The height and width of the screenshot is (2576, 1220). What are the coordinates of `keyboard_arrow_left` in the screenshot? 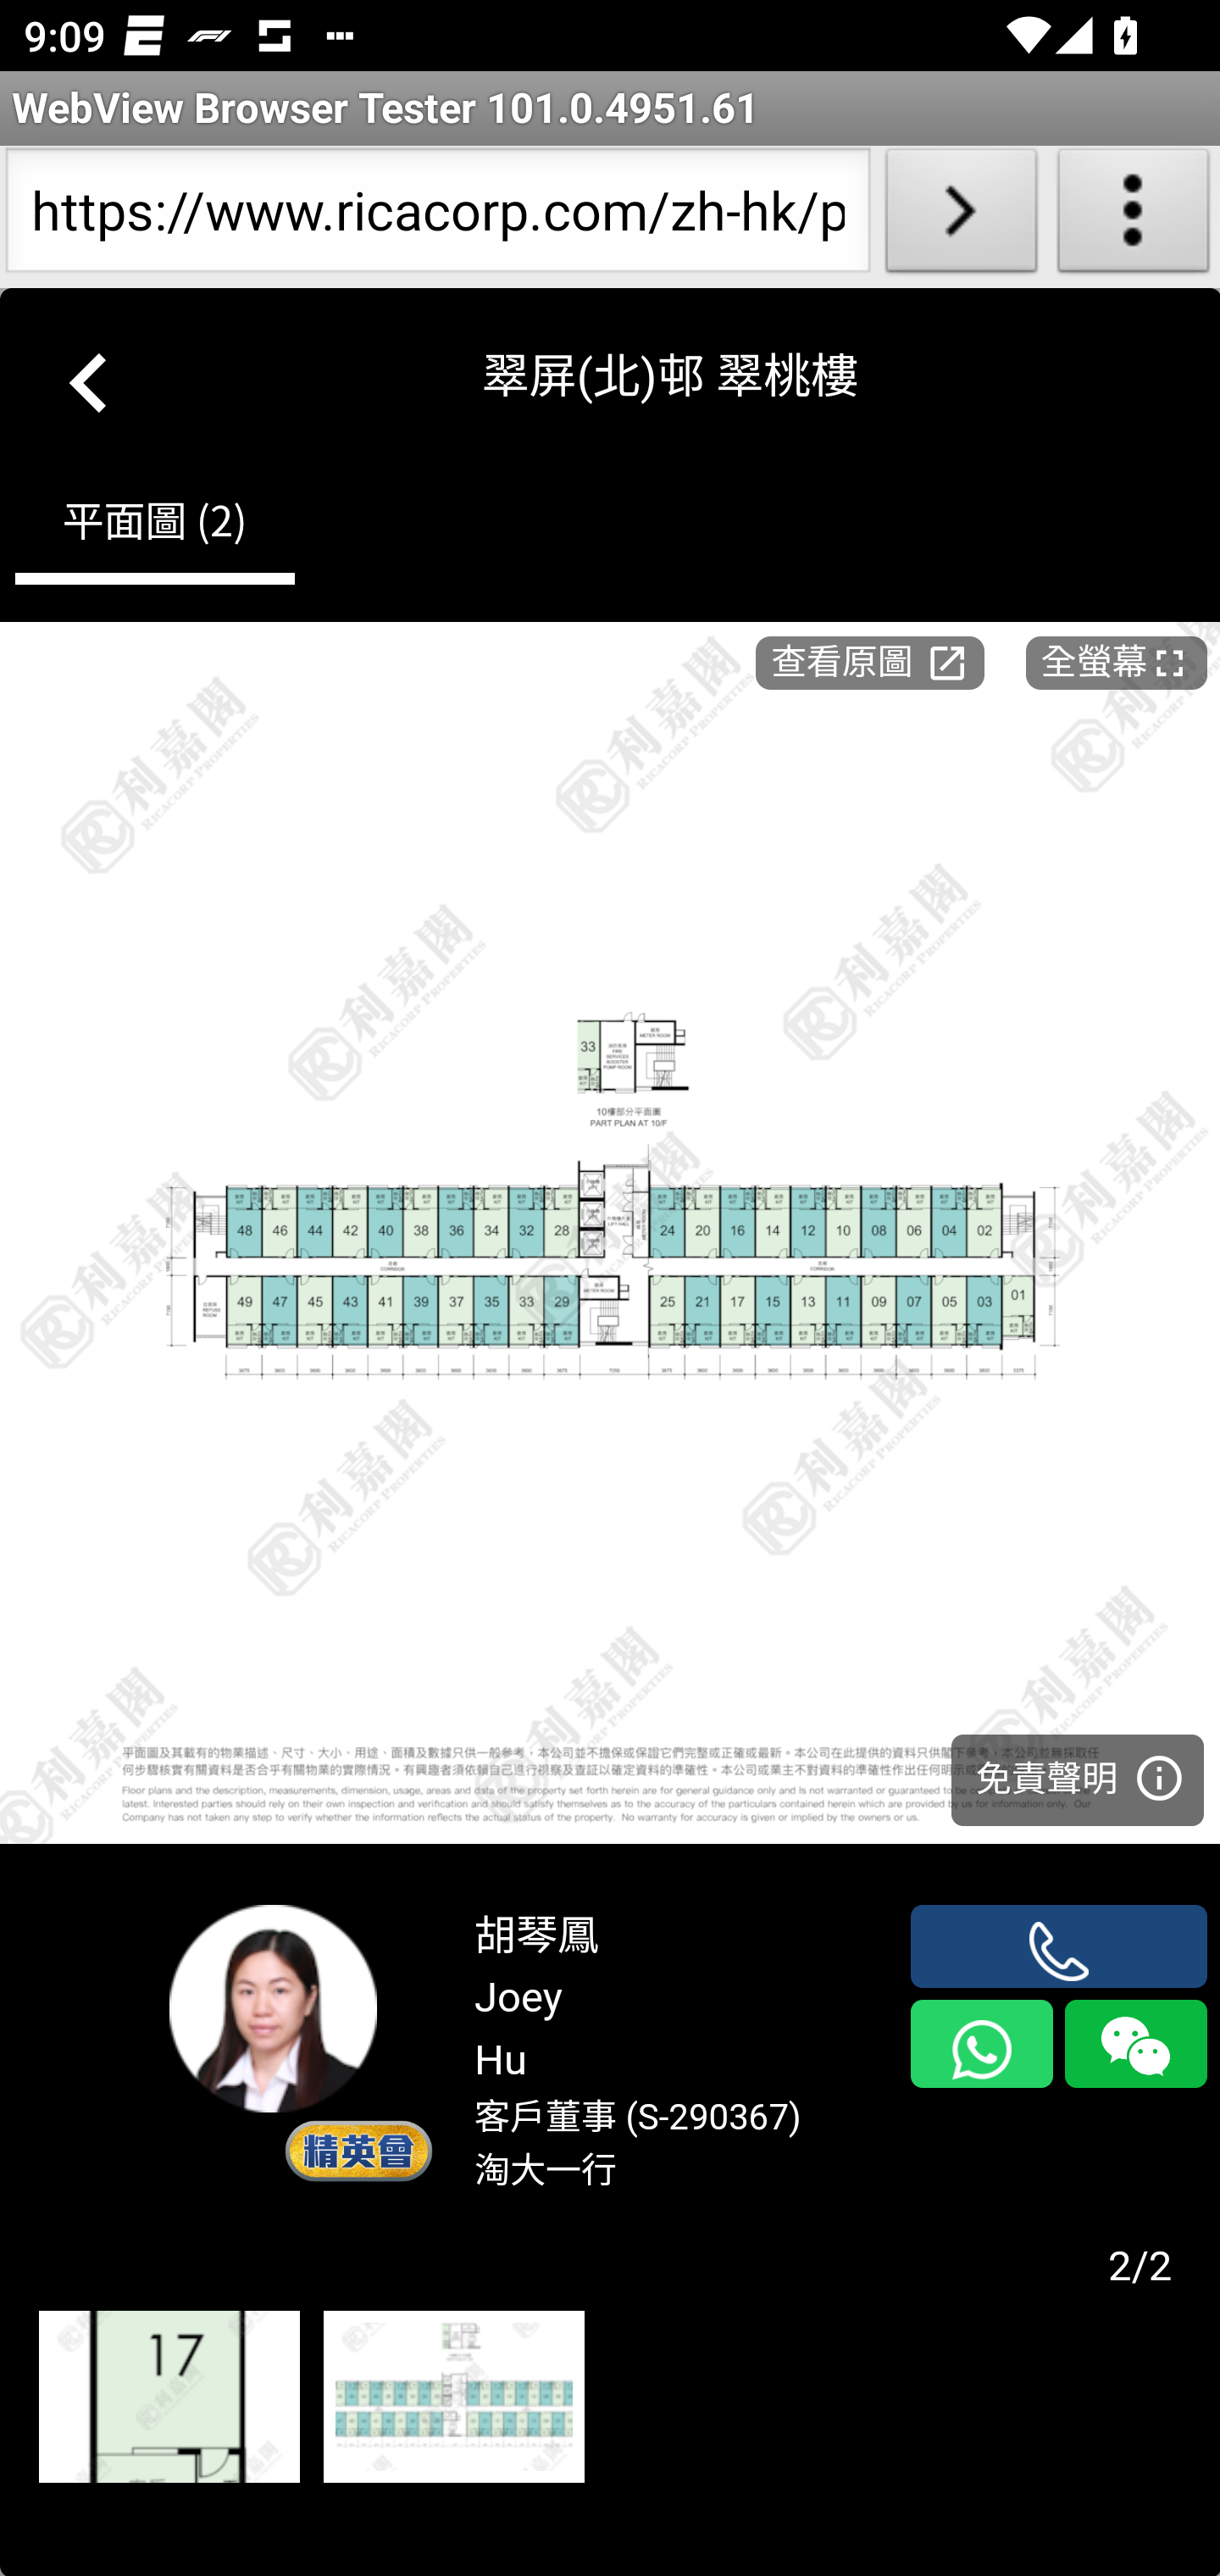 It's located at (90, 376).